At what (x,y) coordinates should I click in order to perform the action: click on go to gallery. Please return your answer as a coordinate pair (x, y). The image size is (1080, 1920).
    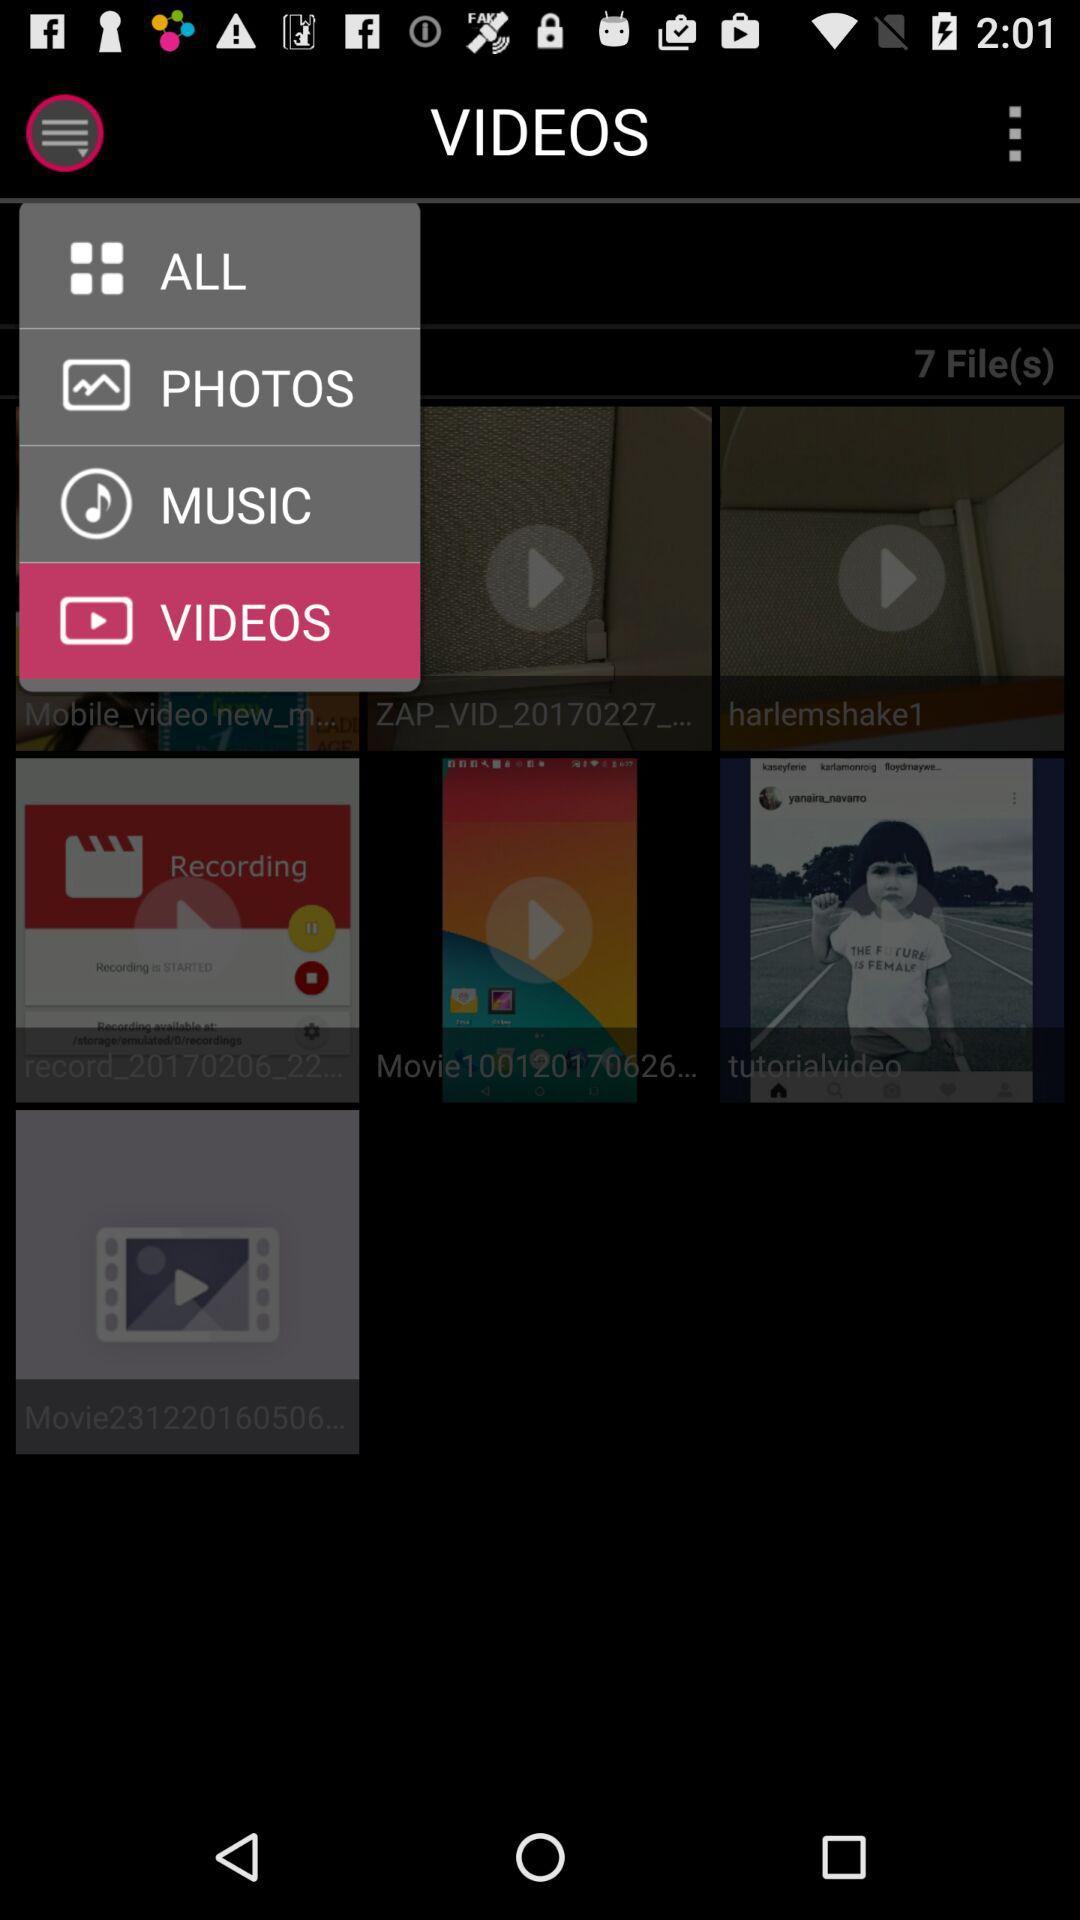
    Looking at the image, I should click on (220, 445).